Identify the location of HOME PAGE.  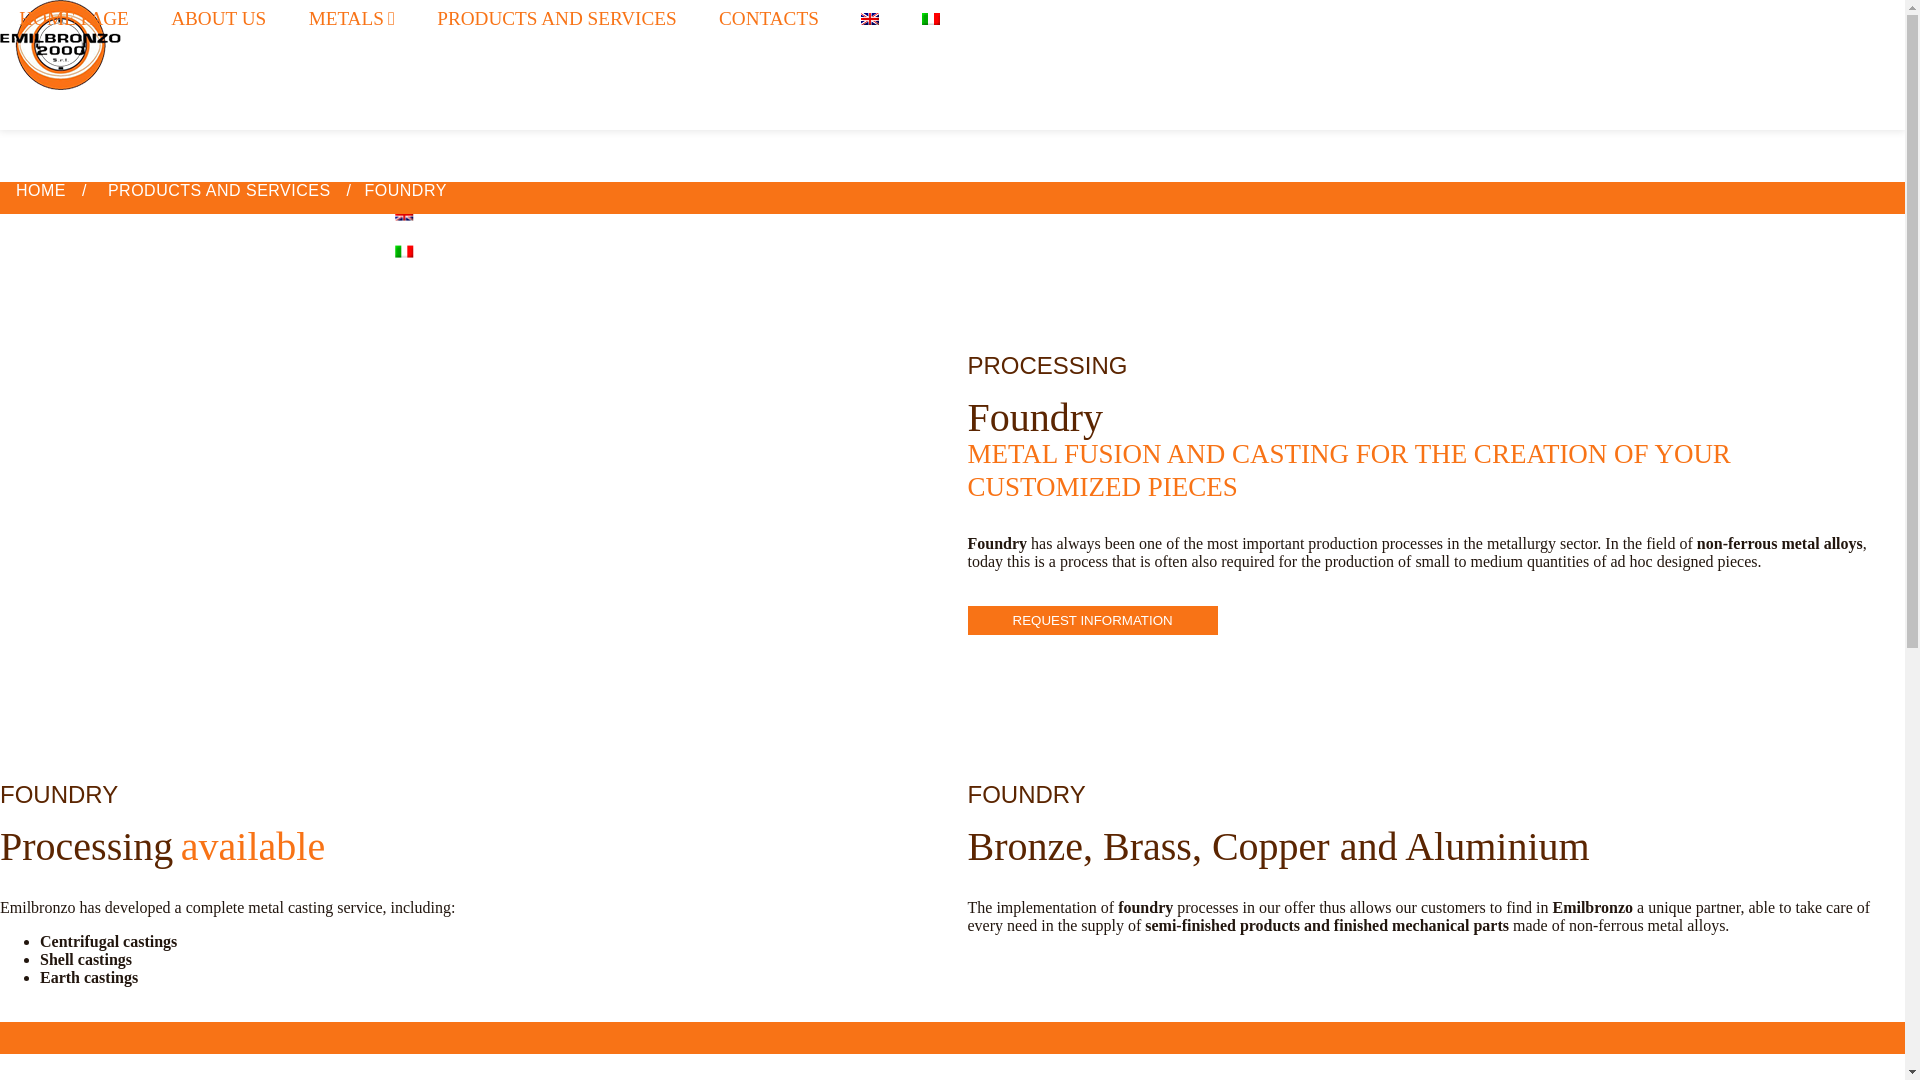
(74, 18).